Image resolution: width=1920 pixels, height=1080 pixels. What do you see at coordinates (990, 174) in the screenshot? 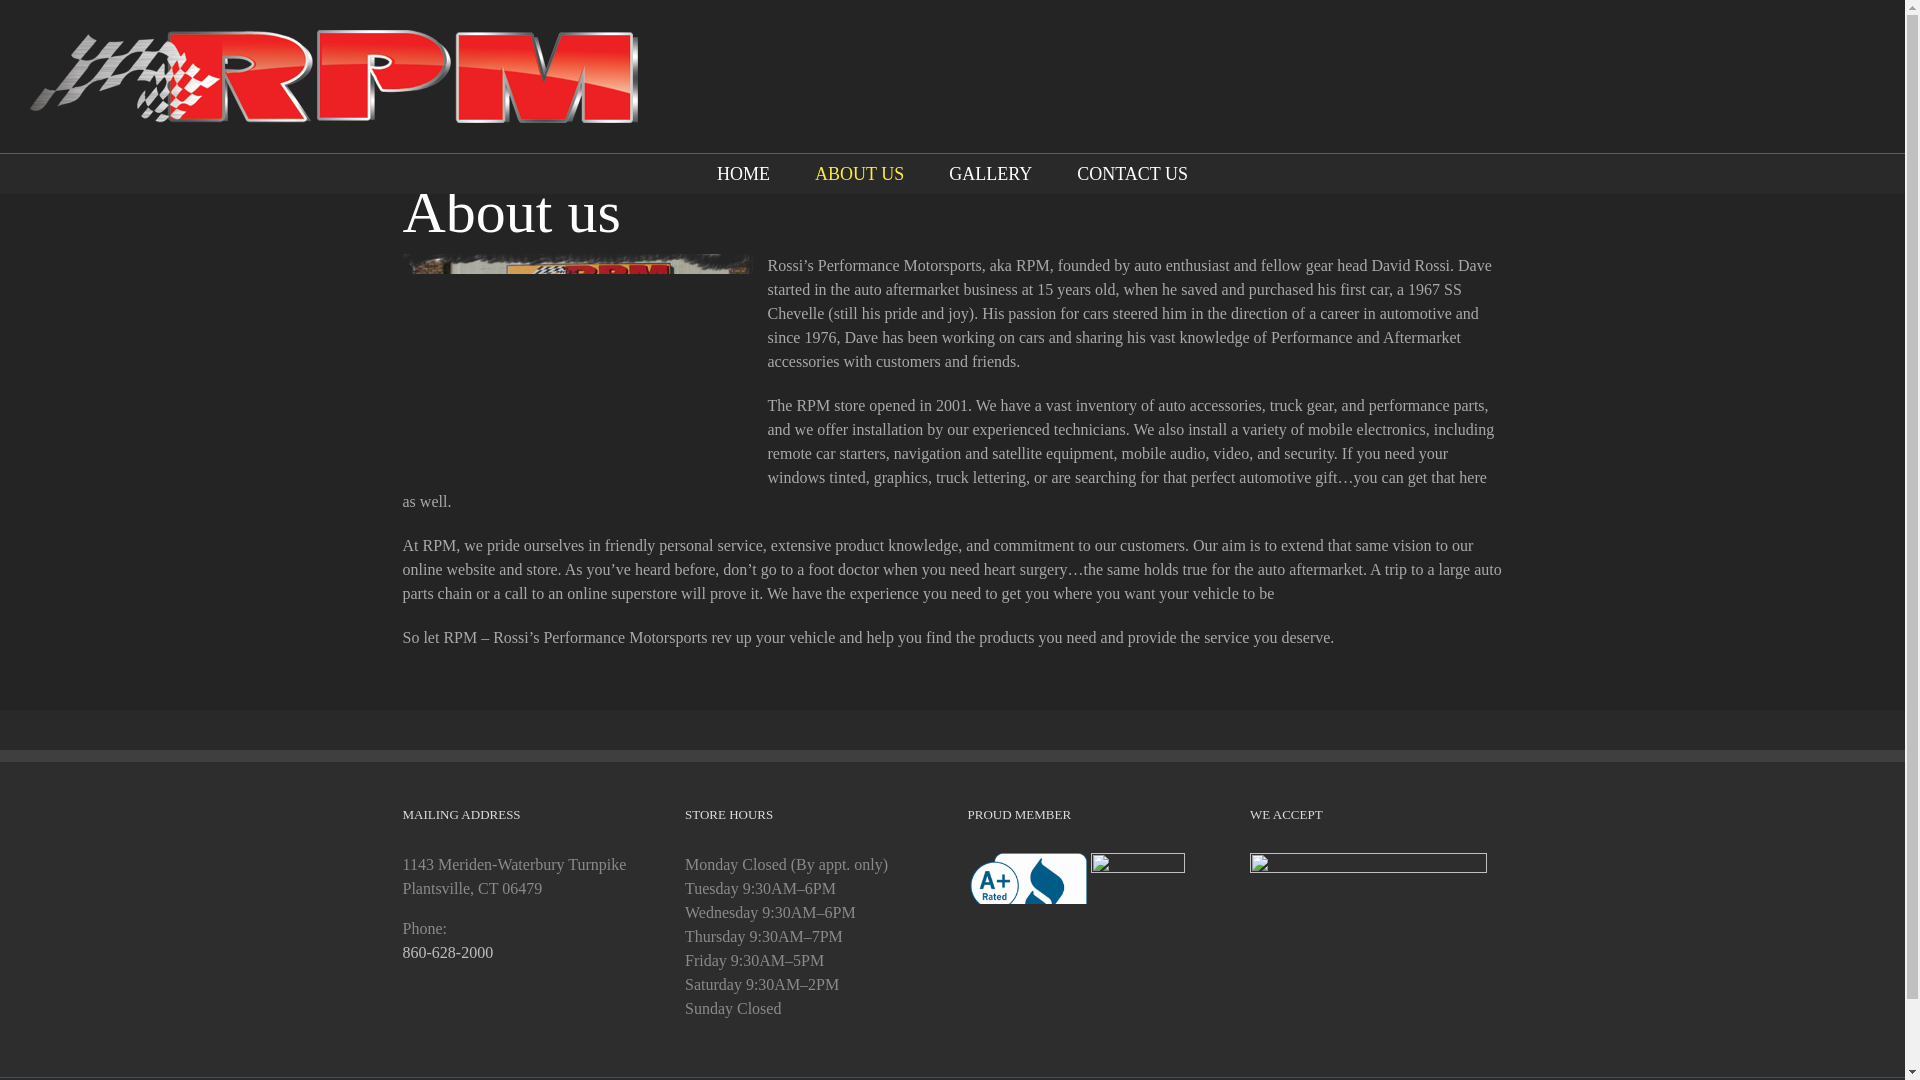
I see `GALLERY` at bounding box center [990, 174].